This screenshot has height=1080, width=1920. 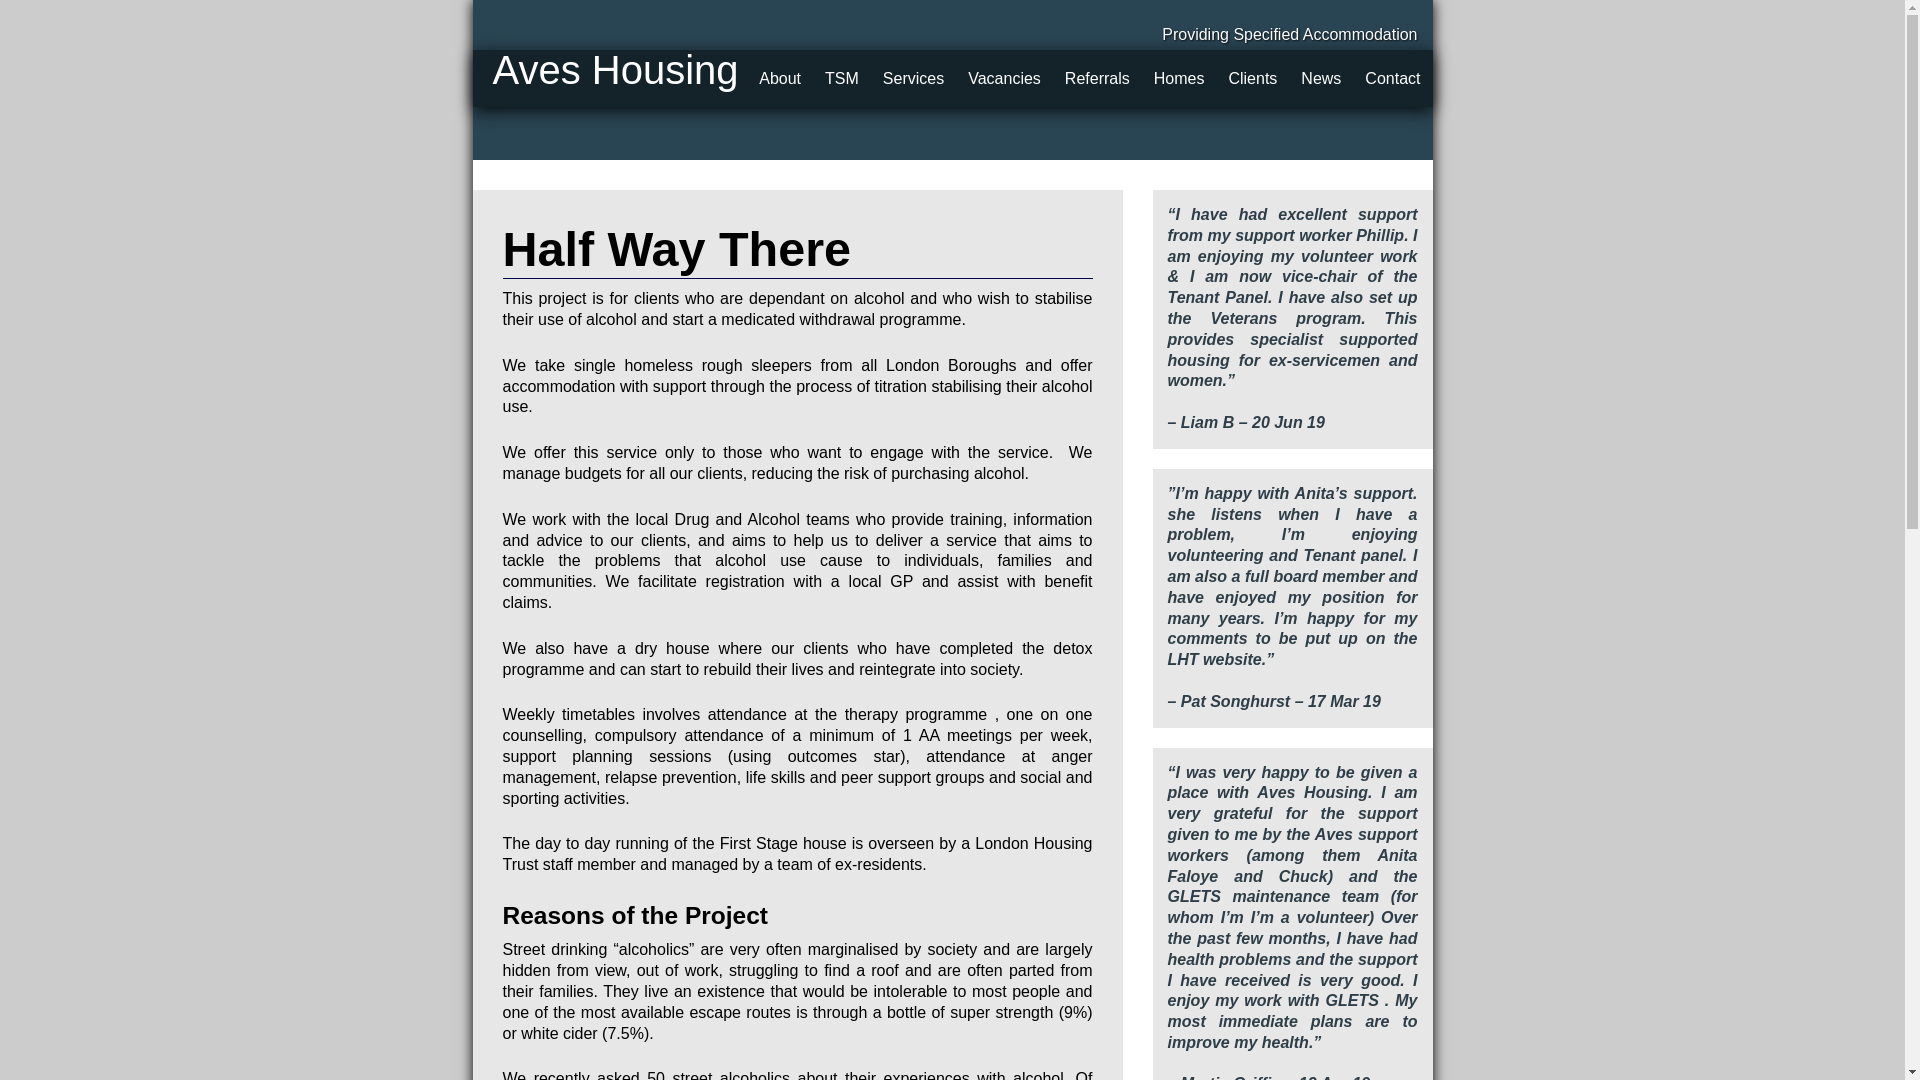 I want to click on TSM, so click(x=842, y=78).